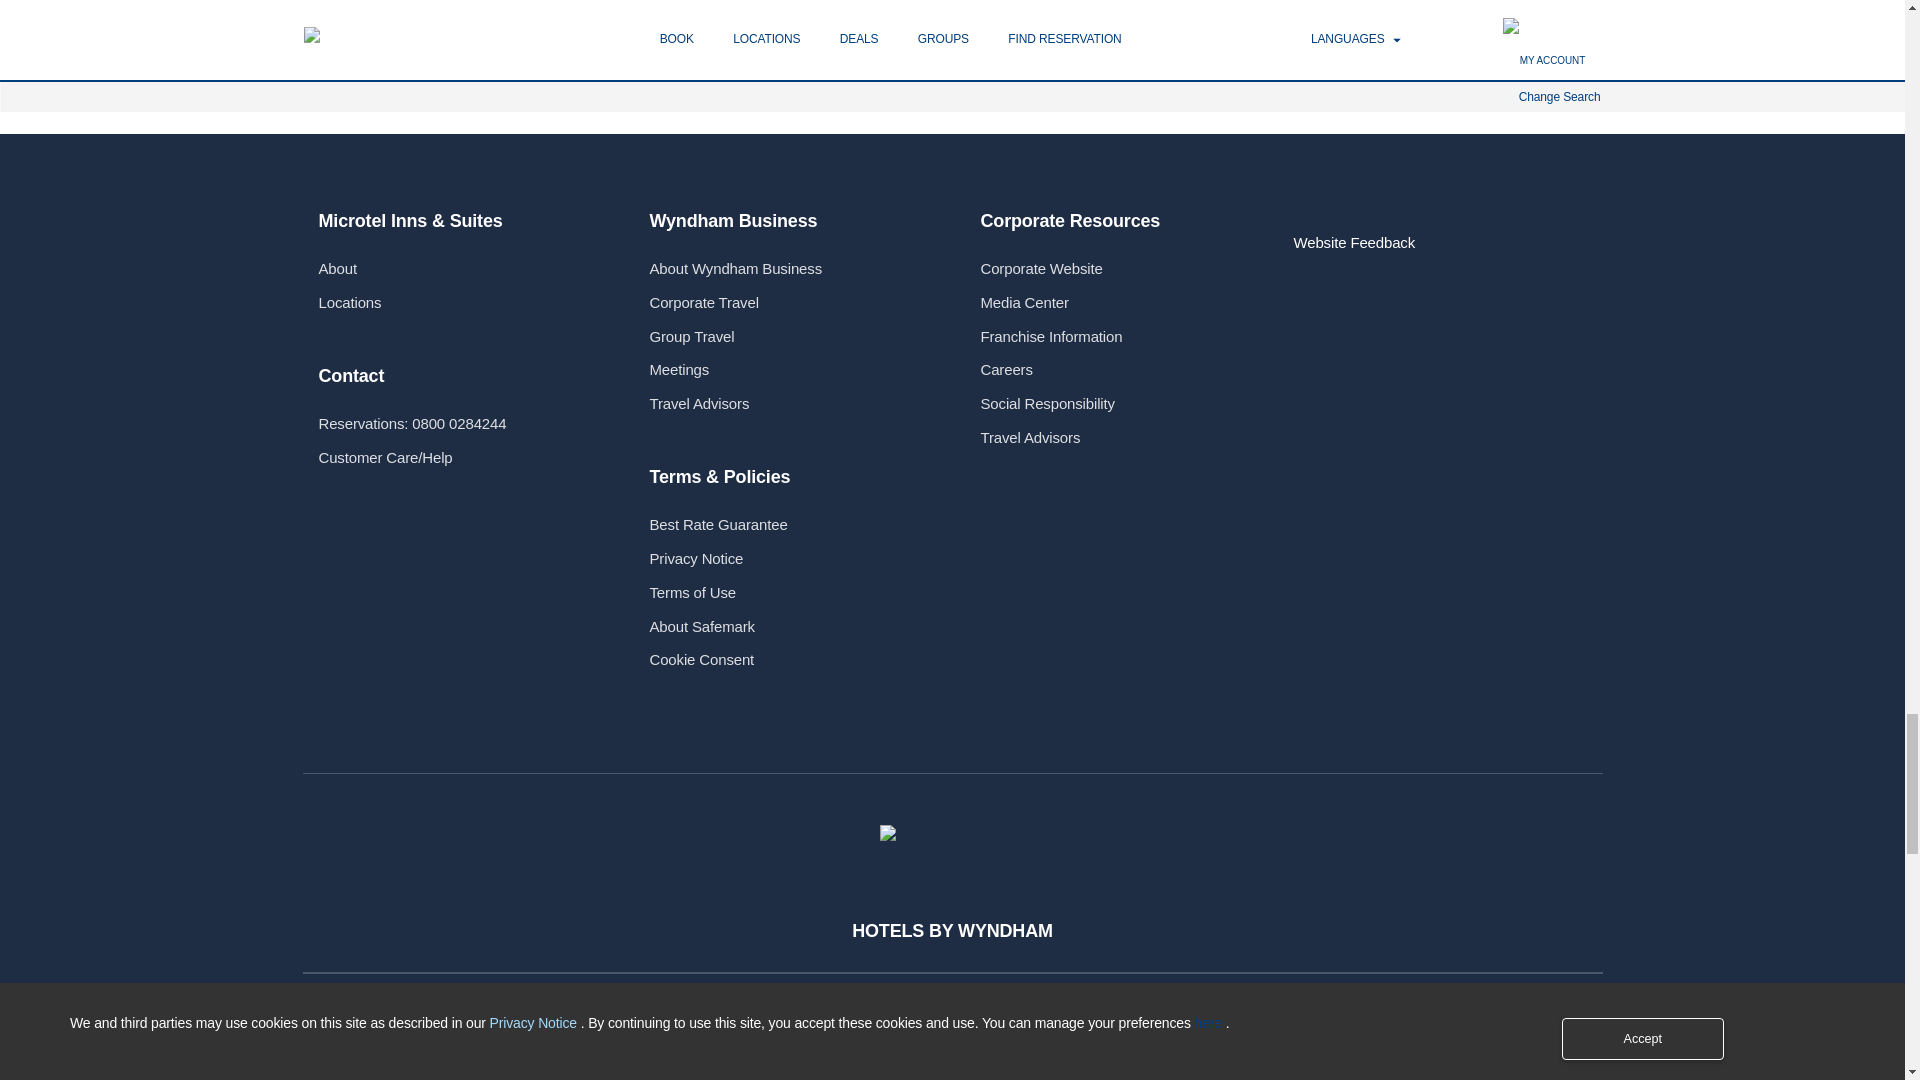  Describe the element at coordinates (1276, 1062) in the screenshot. I see `Wyndham Hotels and Resorts` at that location.